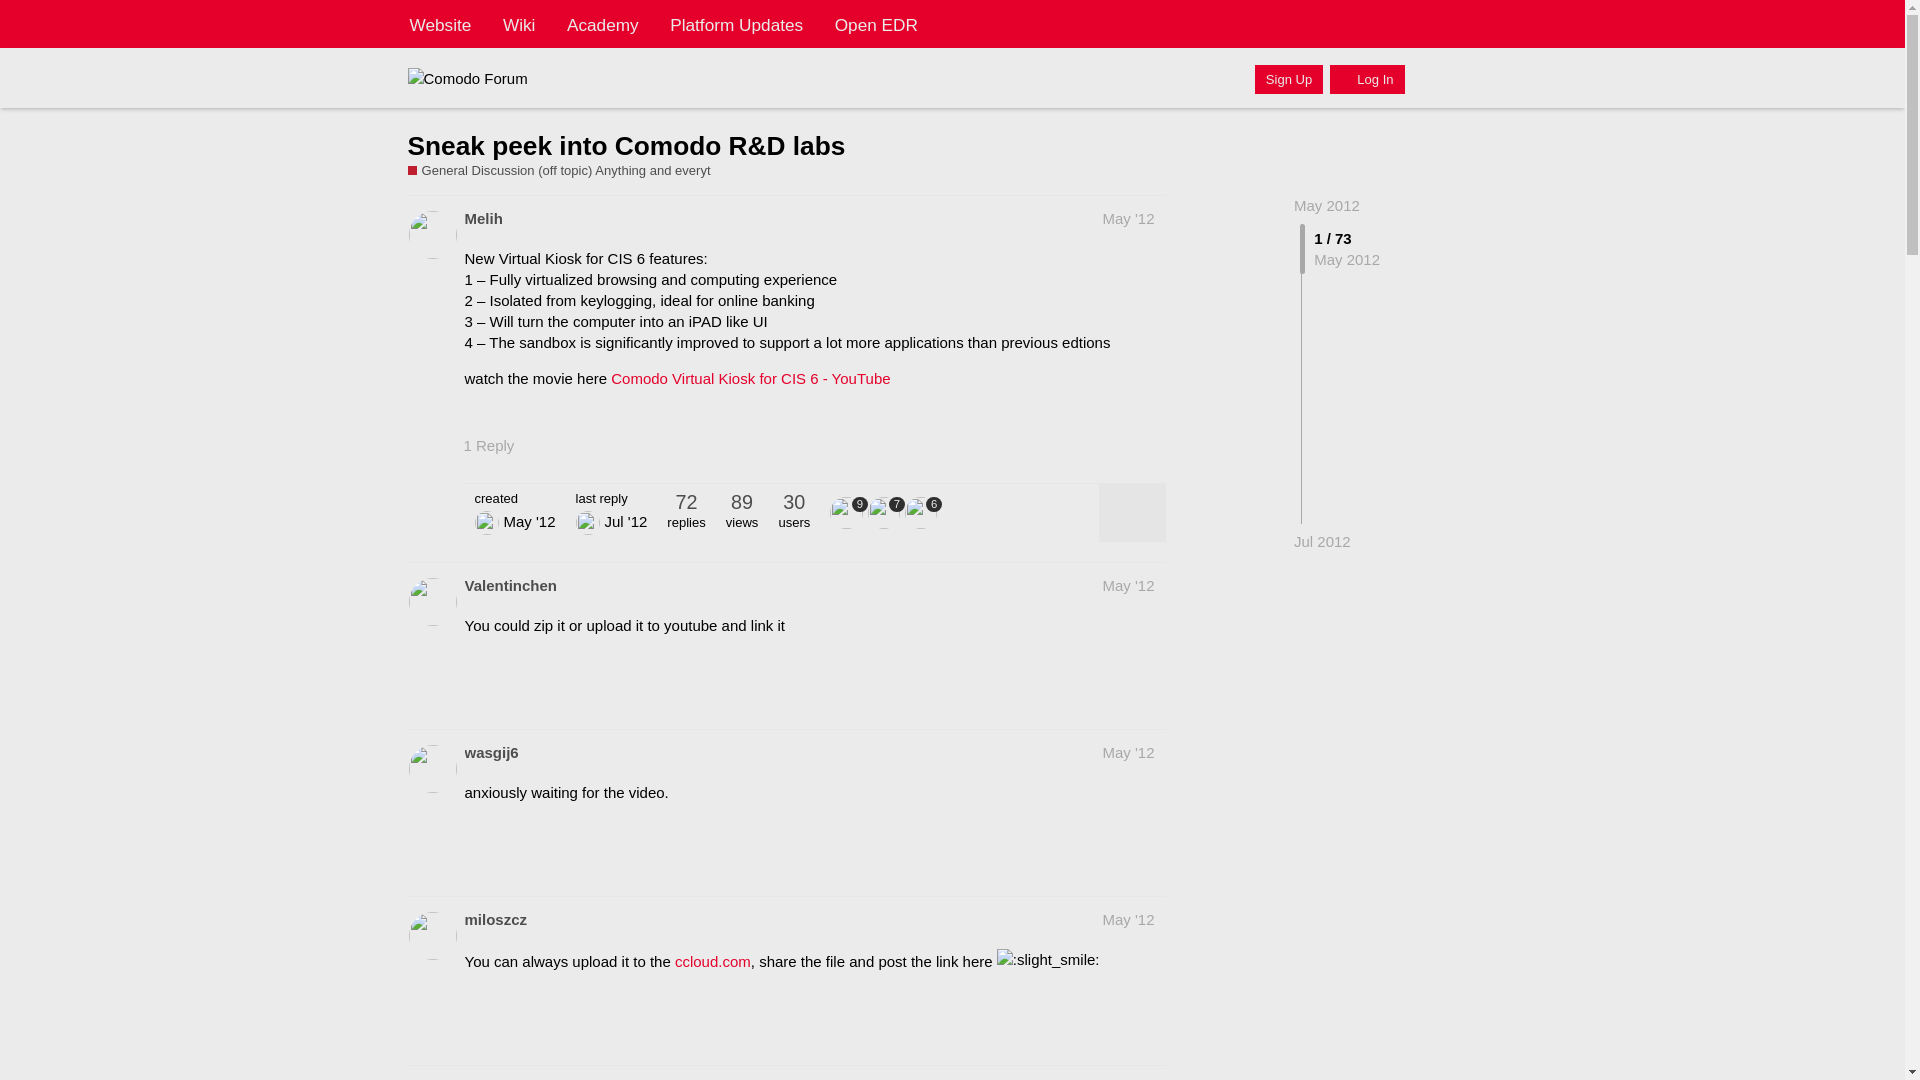 This screenshot has width=1920, height=1080. Describe the element at coordinates (1128, 218) in the screenshot. I see `May '12` at that location.